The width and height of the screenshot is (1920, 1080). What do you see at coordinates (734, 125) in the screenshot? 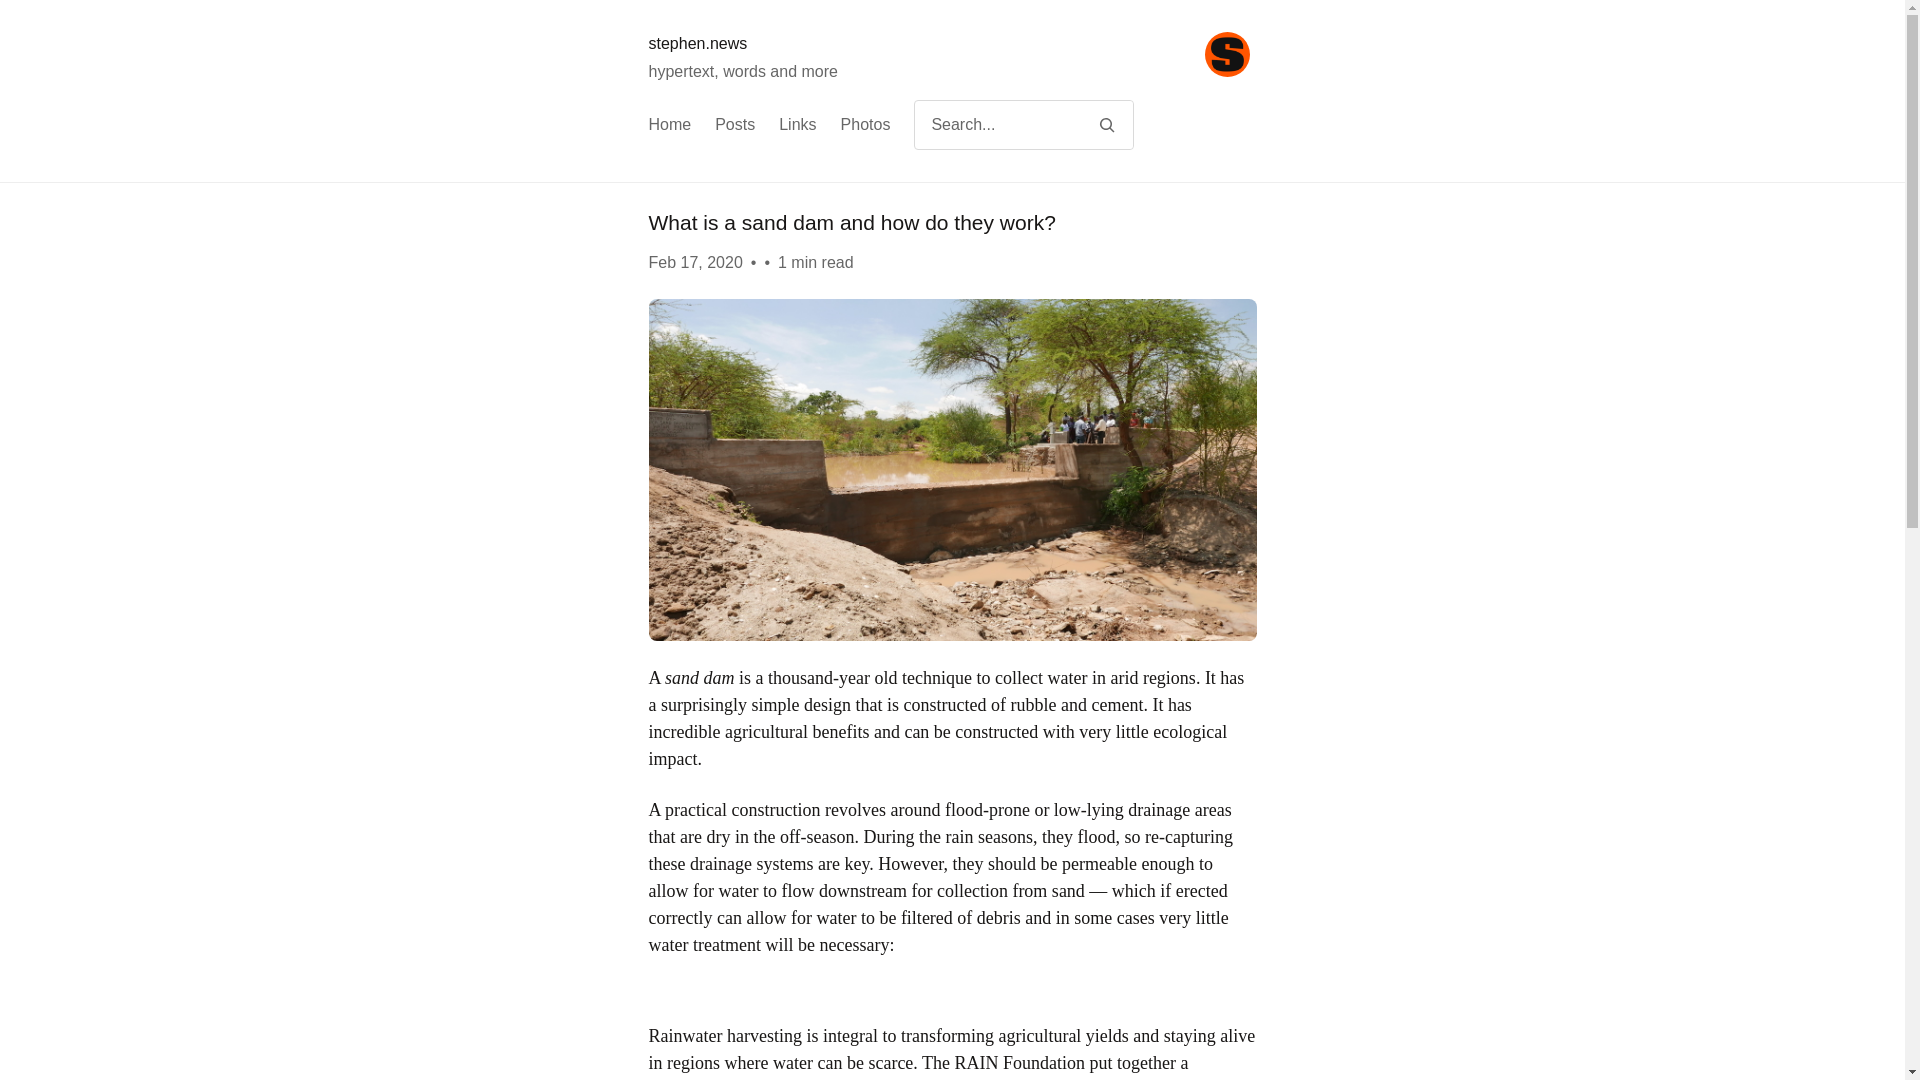
I see `Posts` at bounding box center [734, 125].